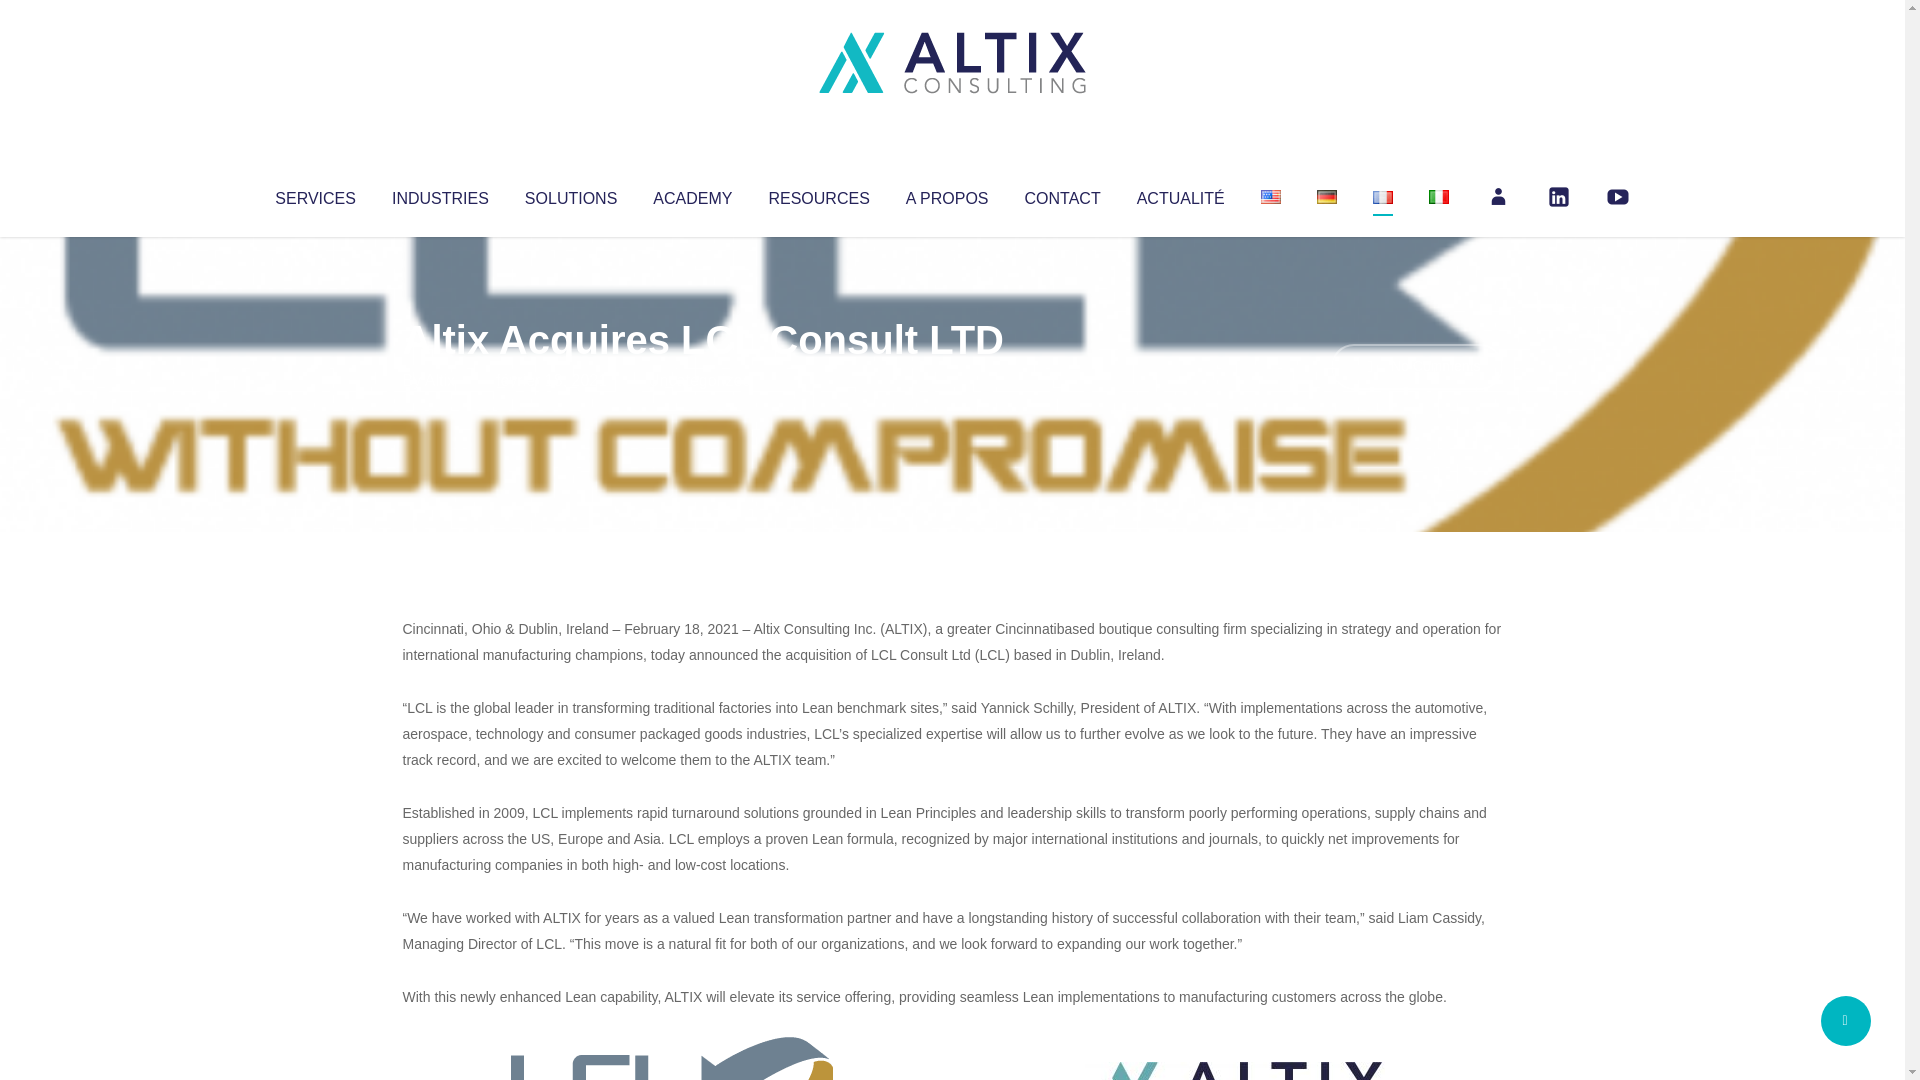  Describe the element at coordinates (692, 194) in the screenshot. I see `ACADEMY` at that location.